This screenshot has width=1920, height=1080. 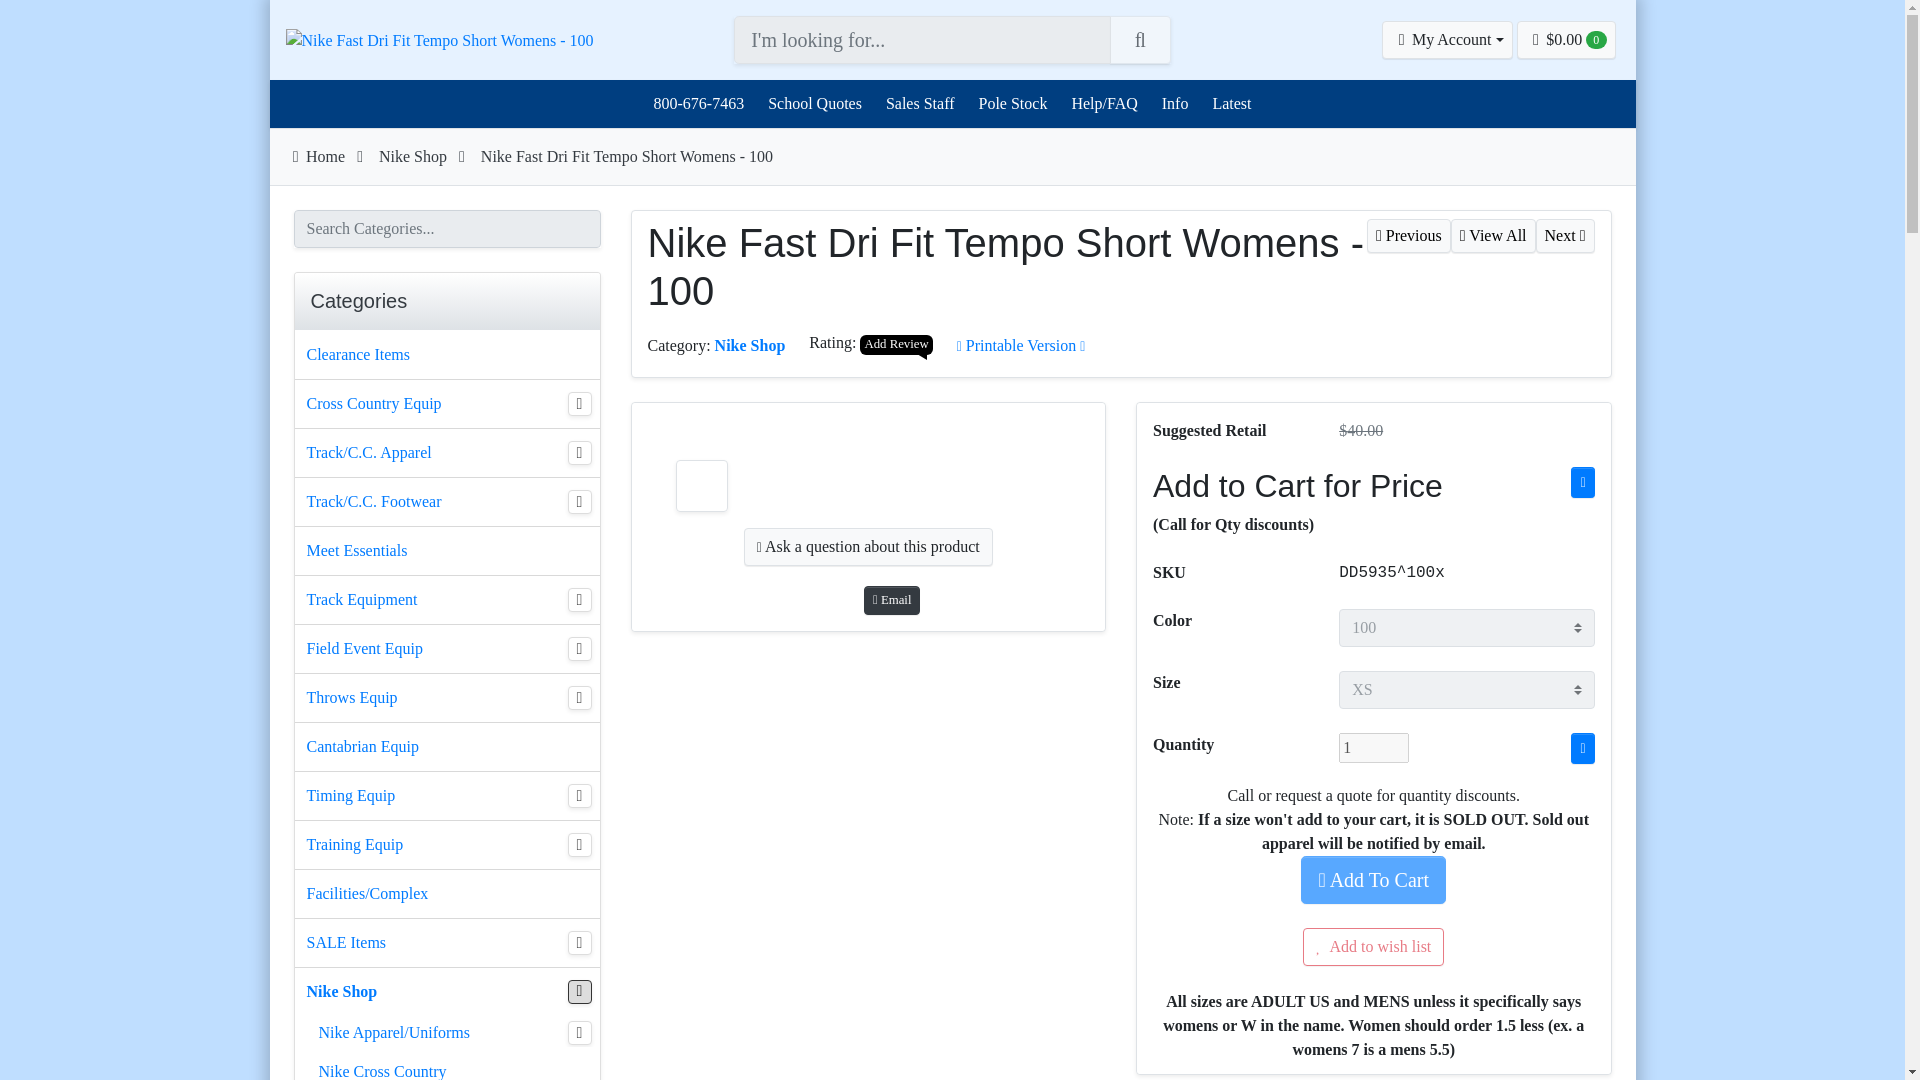 What do you see at coordinates (750, 345) in the screenshot?
I see `Nike Shop` at bounding box center [750, 345].